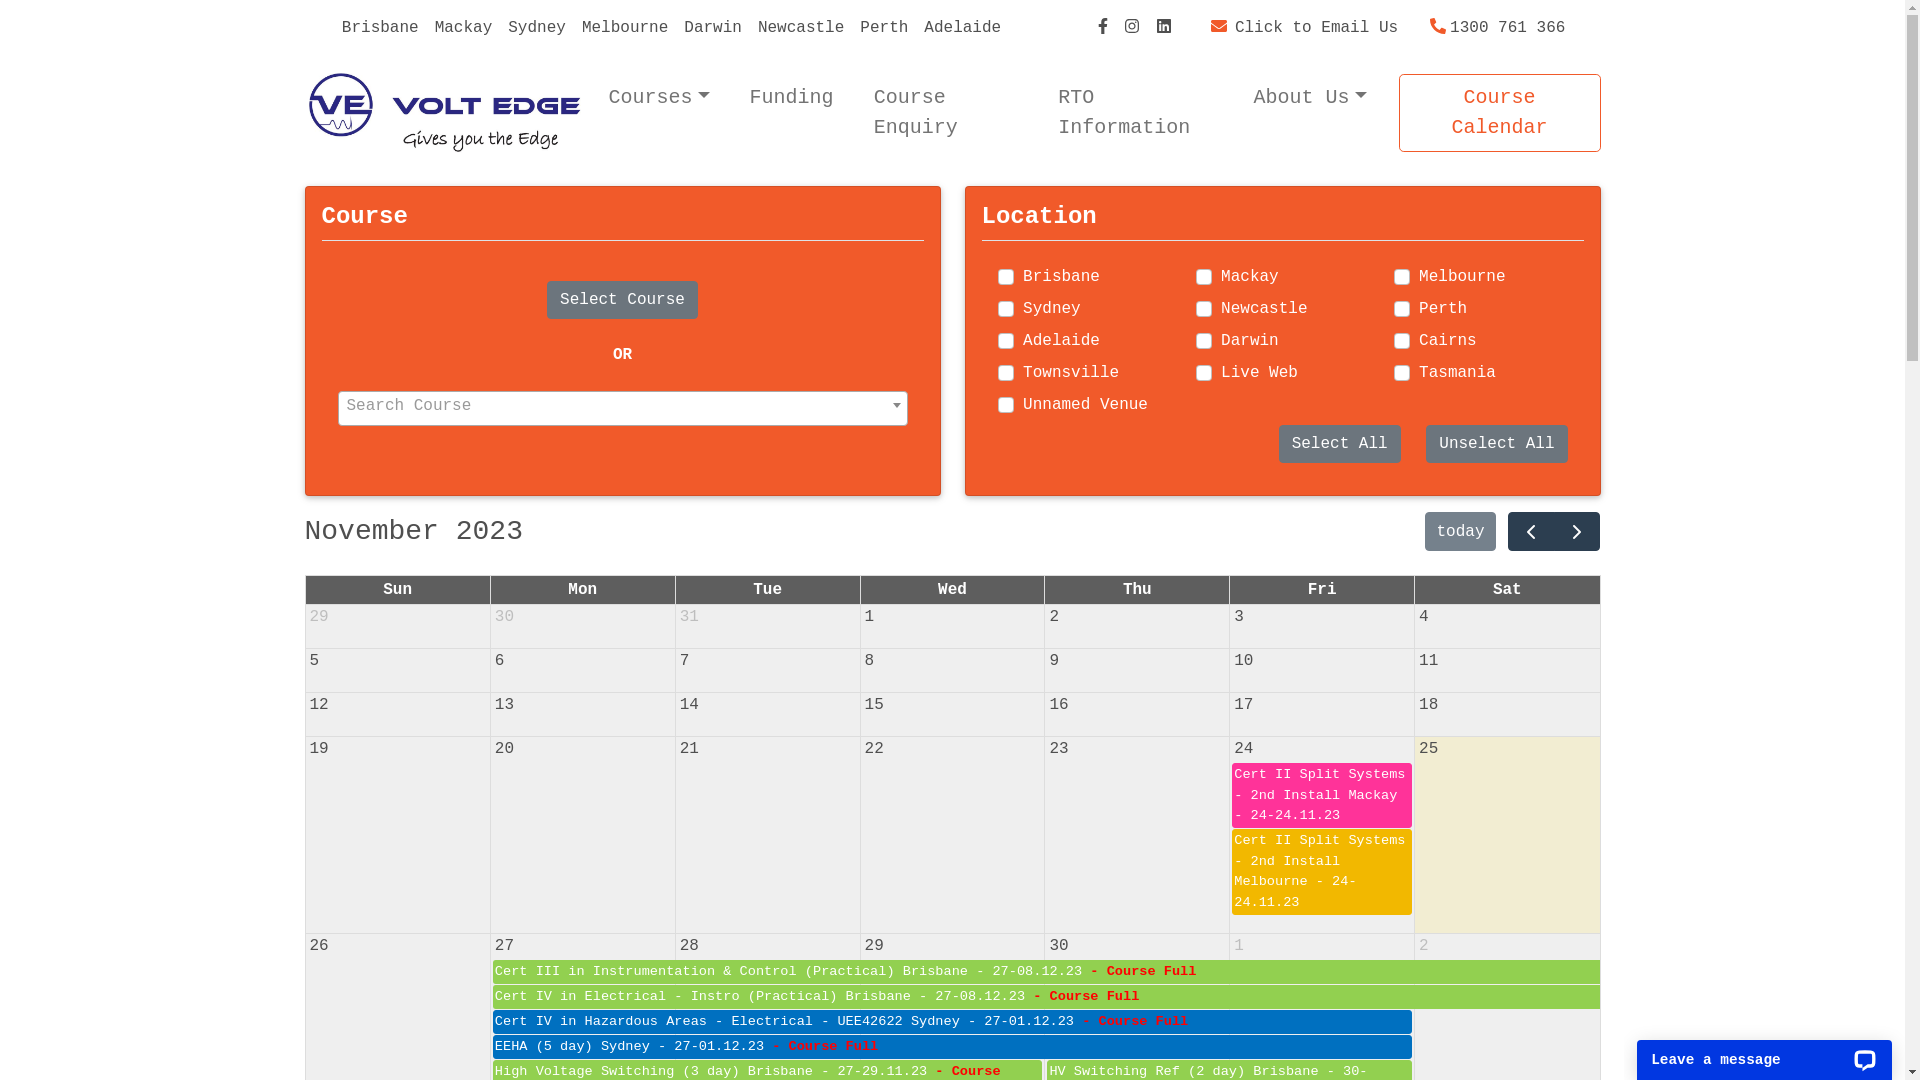 Image resolution: width=1920 pixels, height=1080 pixels. What do you see at coordinates (500, 661) in the screenshot?
I see `6` at bounding box center [500, 661].